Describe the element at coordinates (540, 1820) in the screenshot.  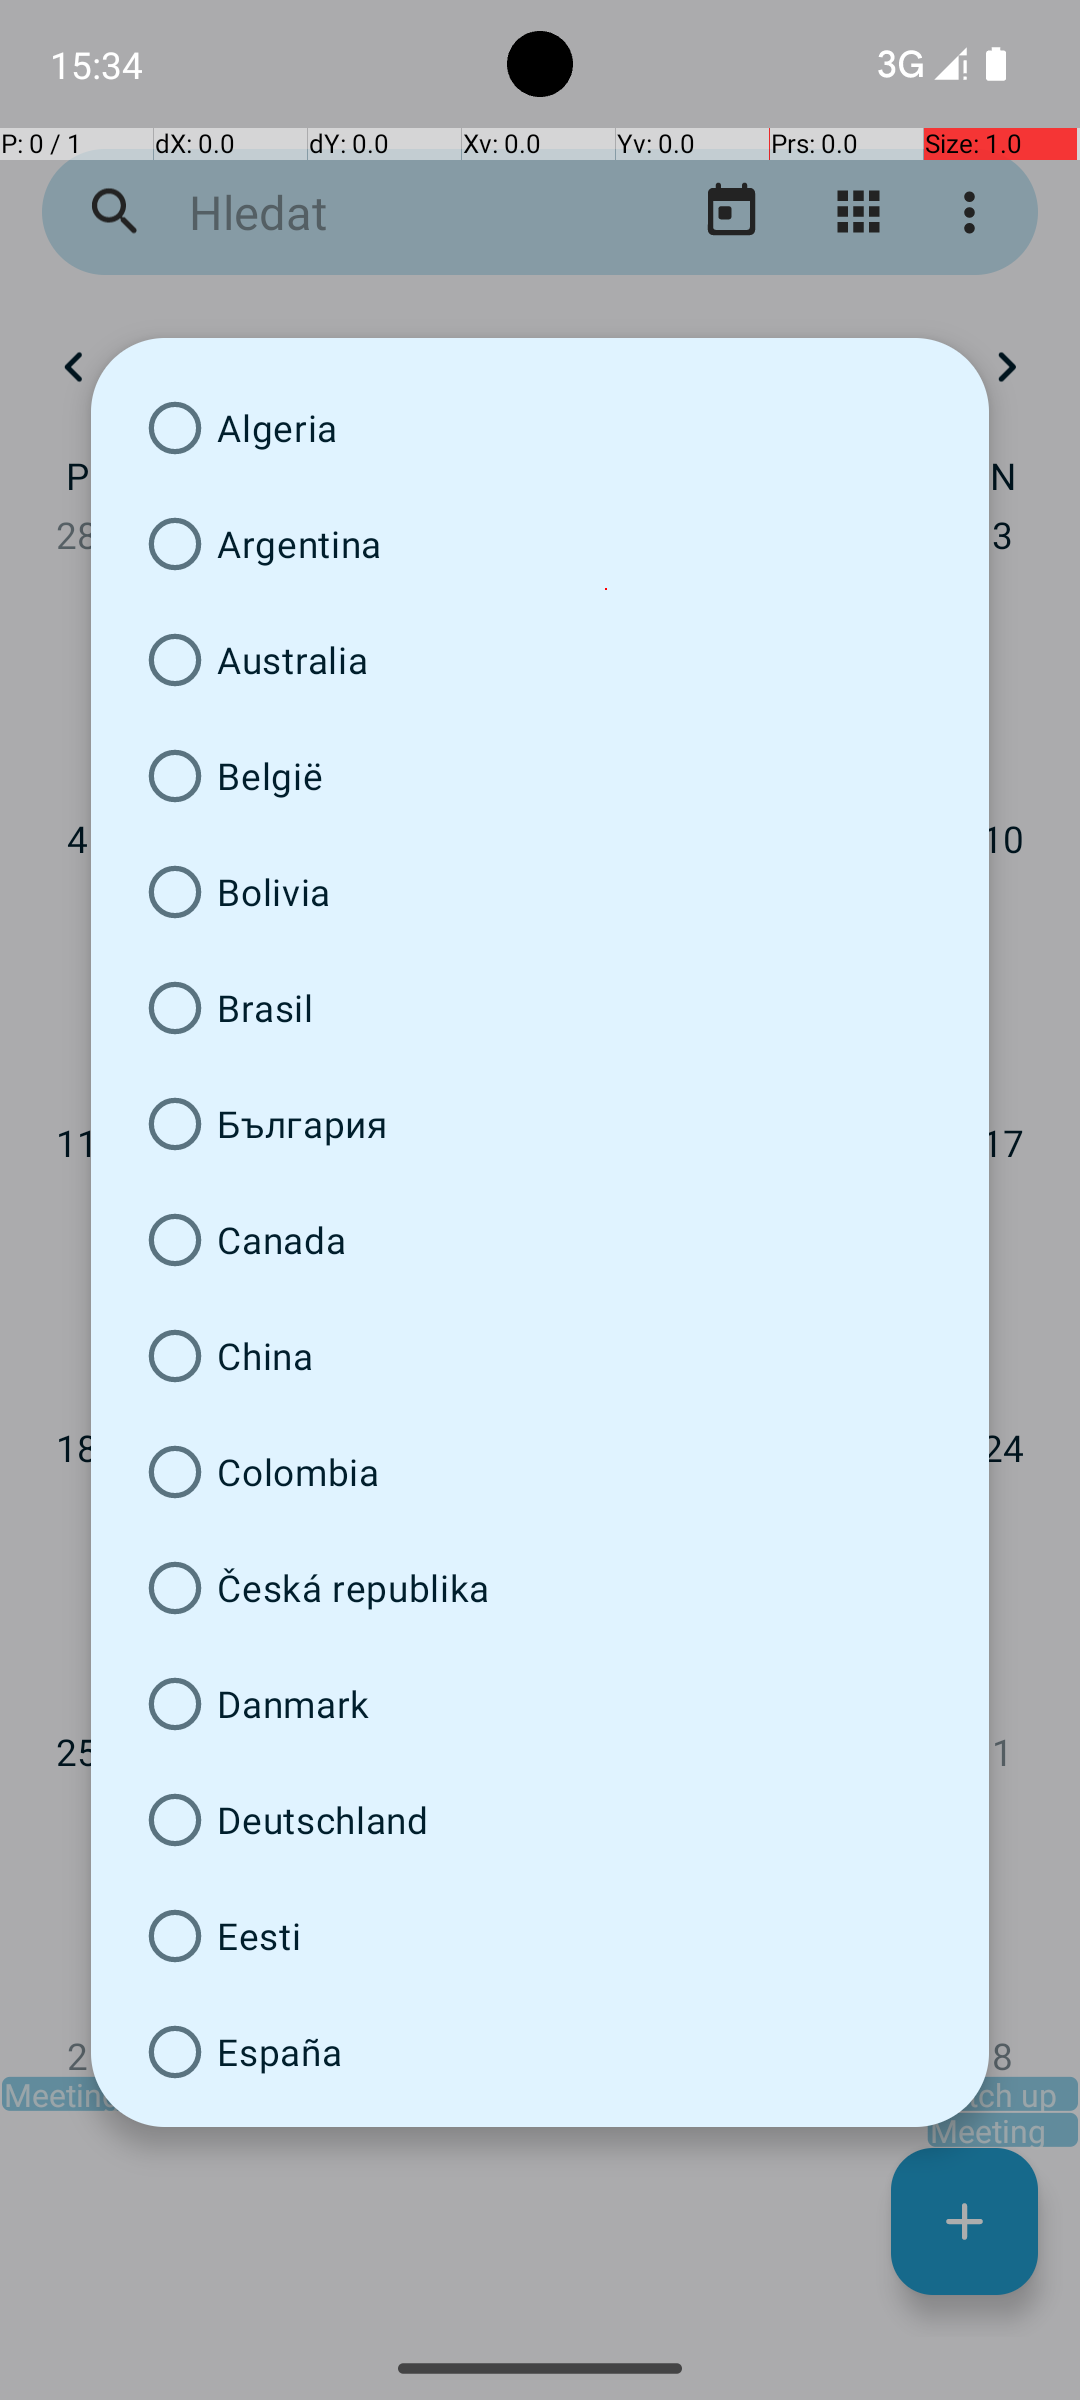
I see `Deutschland` at that location.